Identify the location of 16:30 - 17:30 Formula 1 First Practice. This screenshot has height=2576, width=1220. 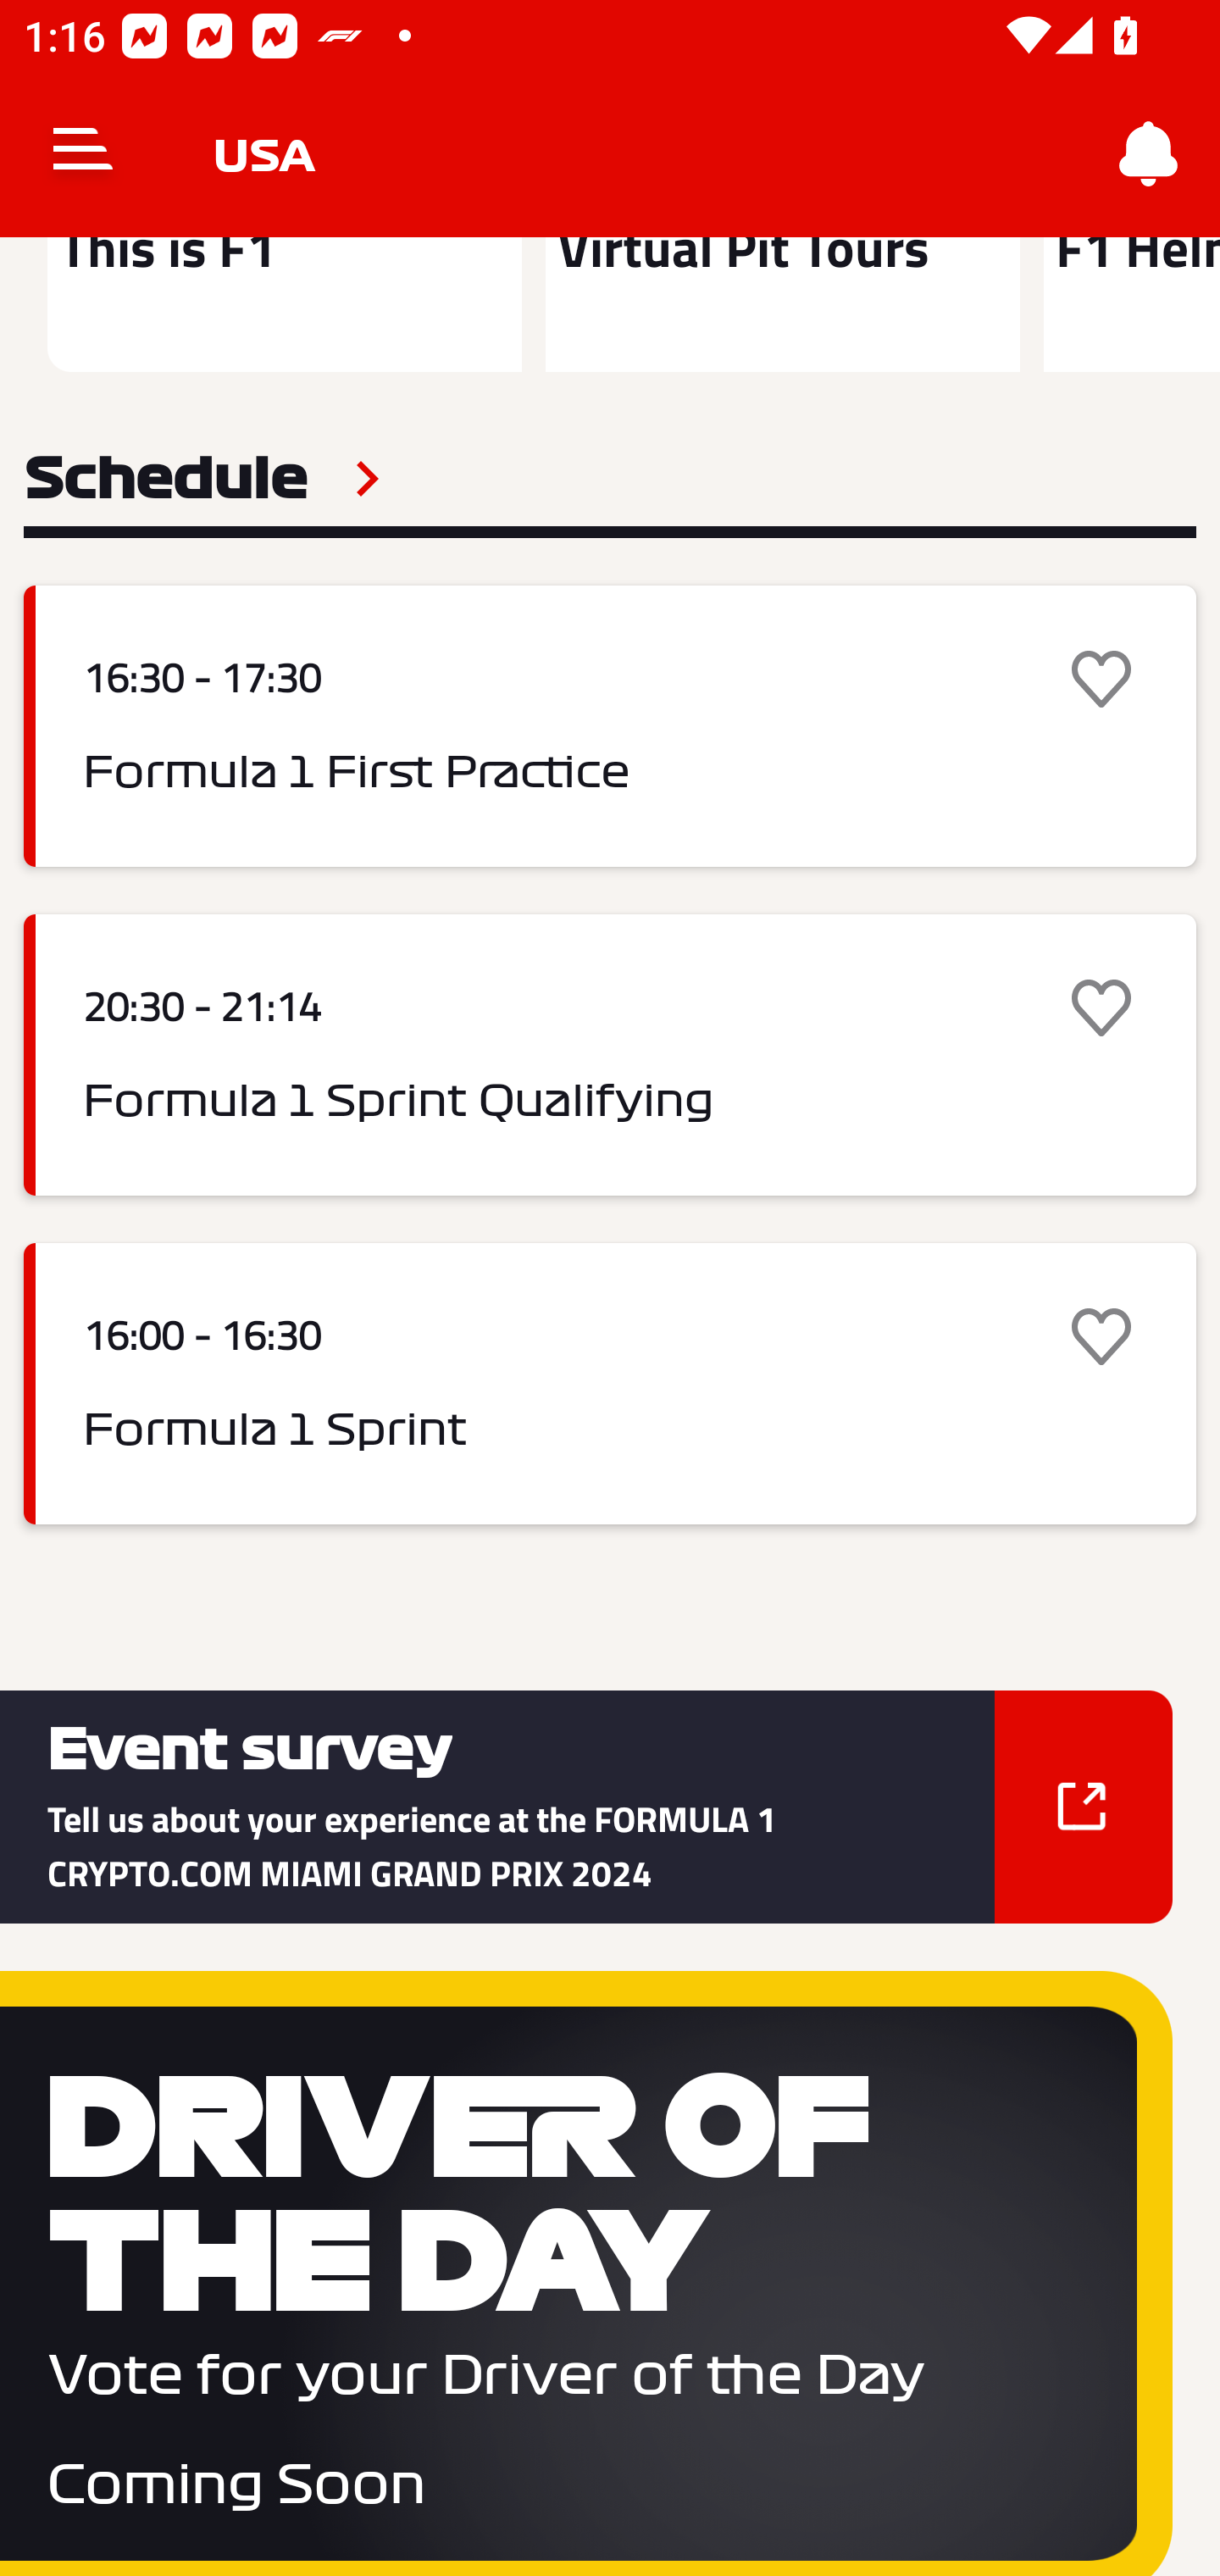
(610, 726).